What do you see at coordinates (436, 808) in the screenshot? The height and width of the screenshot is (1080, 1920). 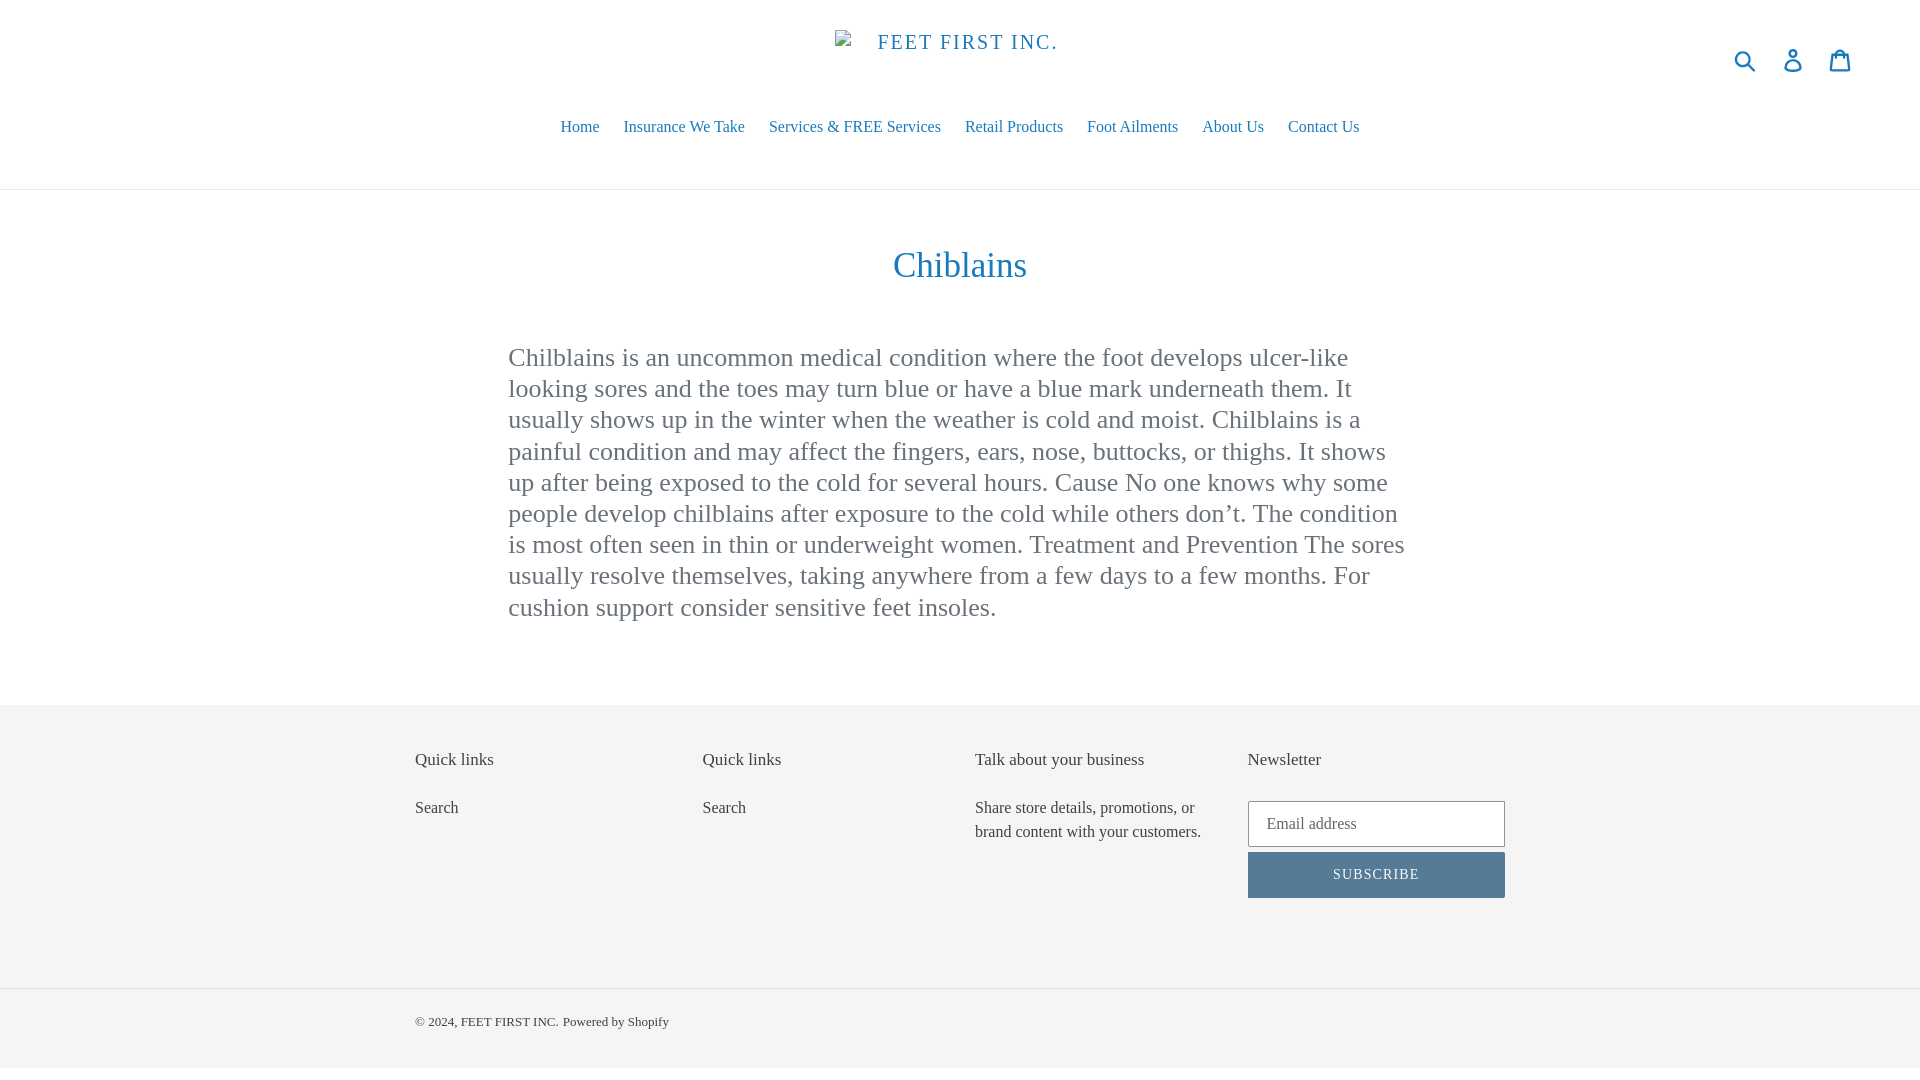 I see `Search` at bounding box center [436, 808].